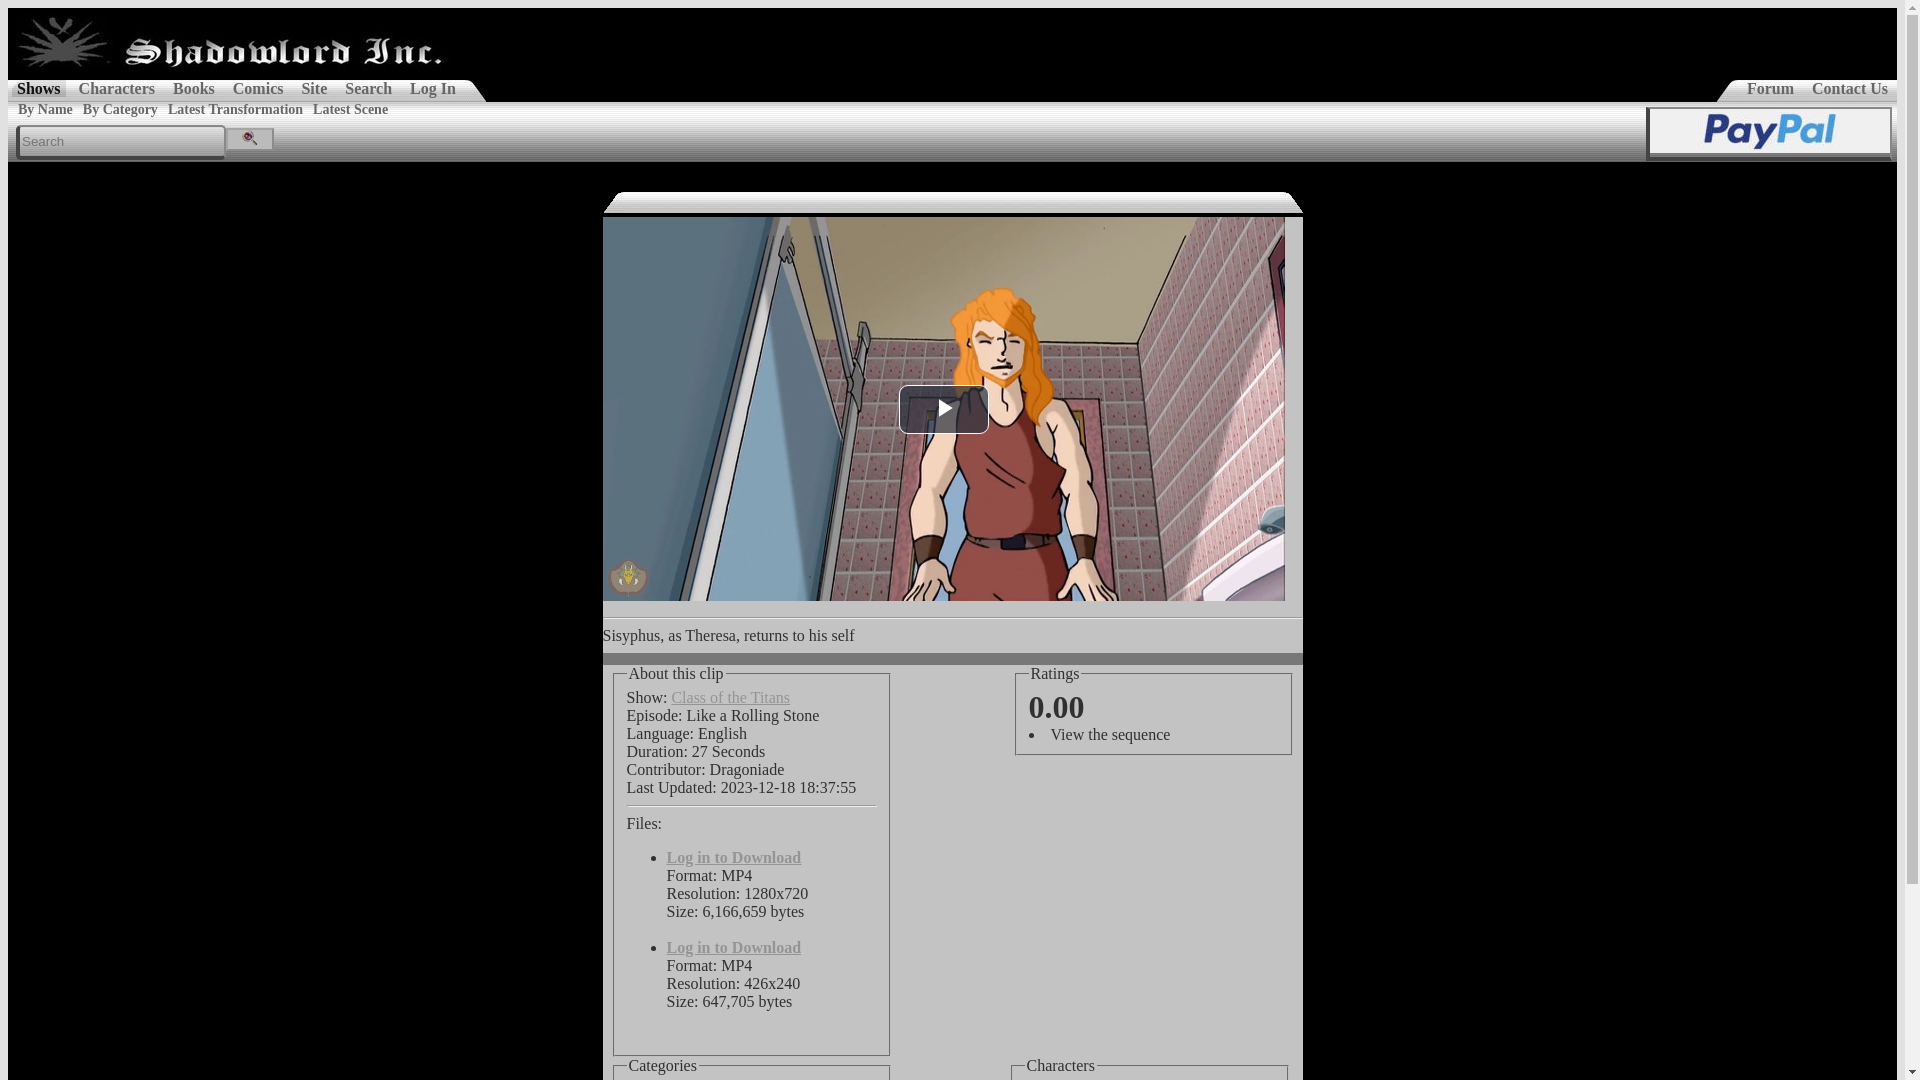  Describe the element at coordinates (368, 88) in the screenshot. I see `Search` at that location.